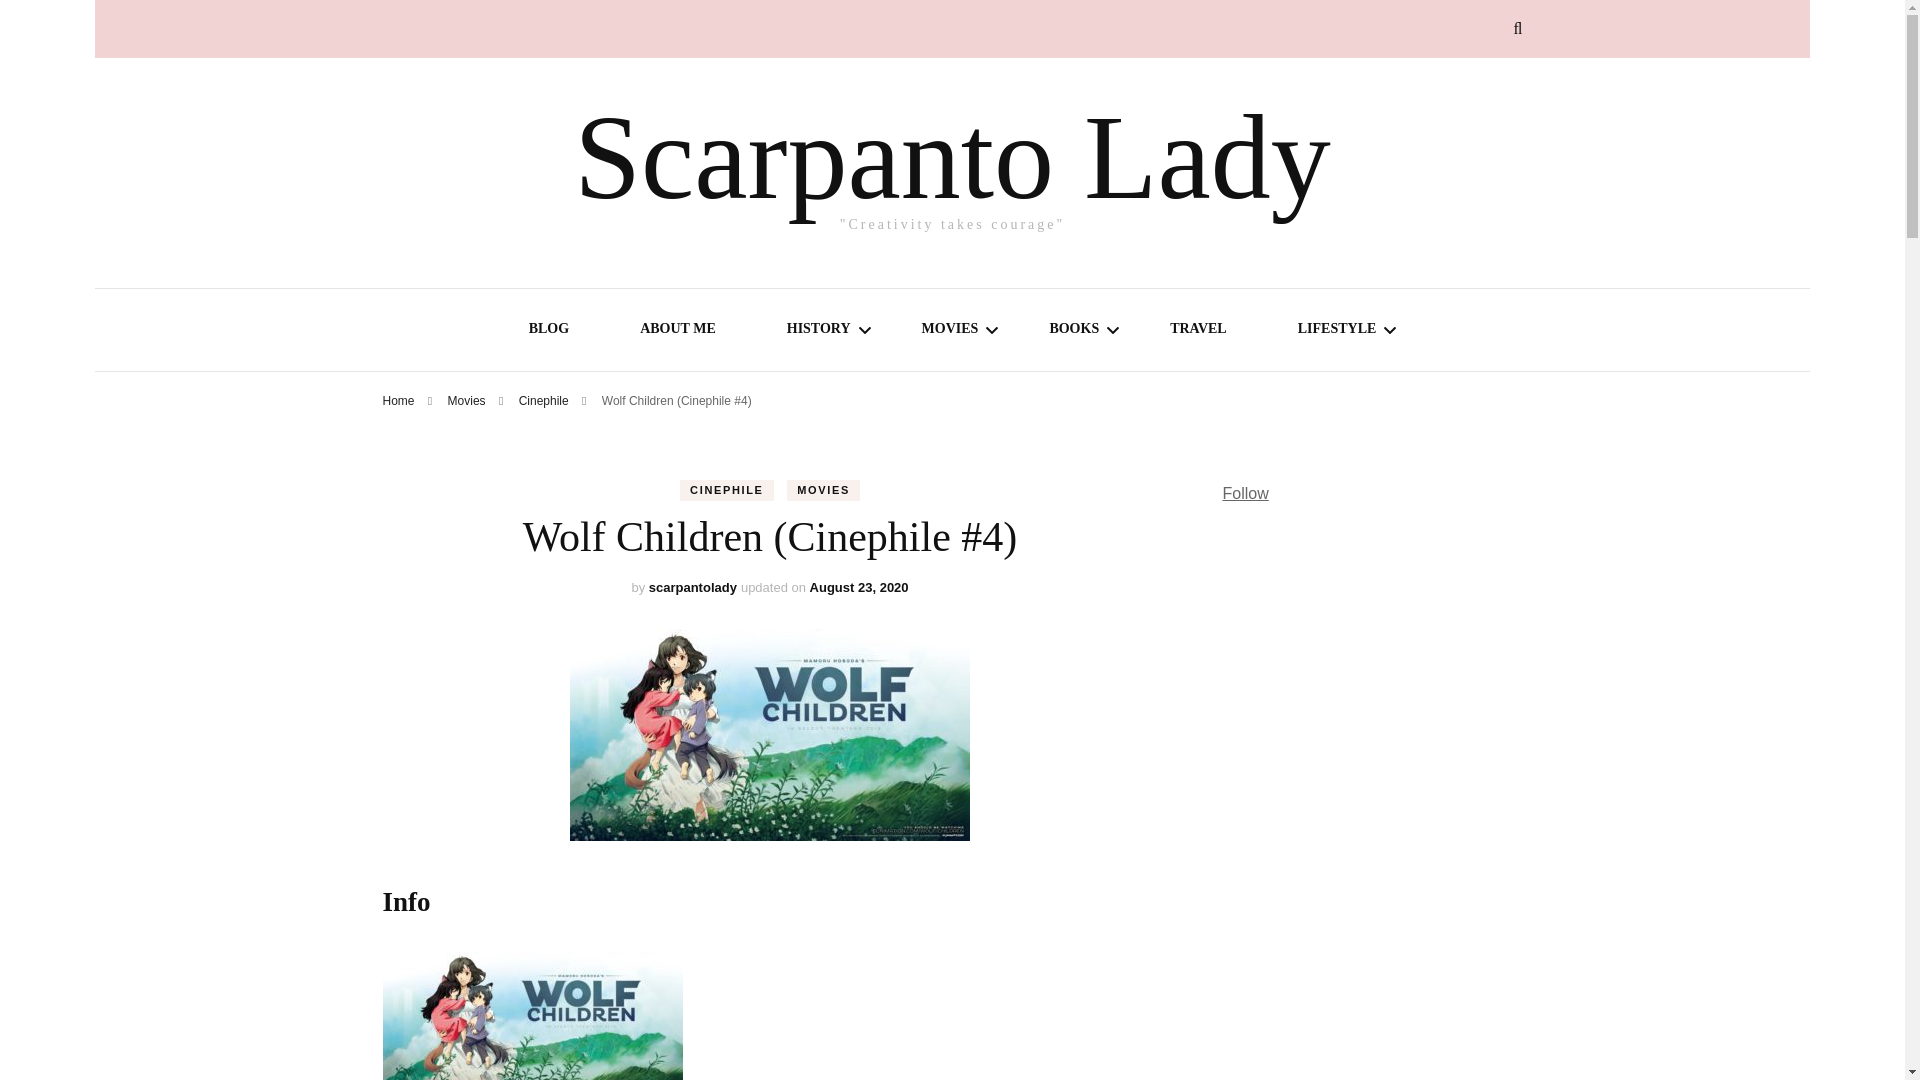 This screenshot has height=1080, width=1920. What do you see at coordinates (1073, 331) in the screenshot?
I see `Books` at bounding box center [1073, 331].